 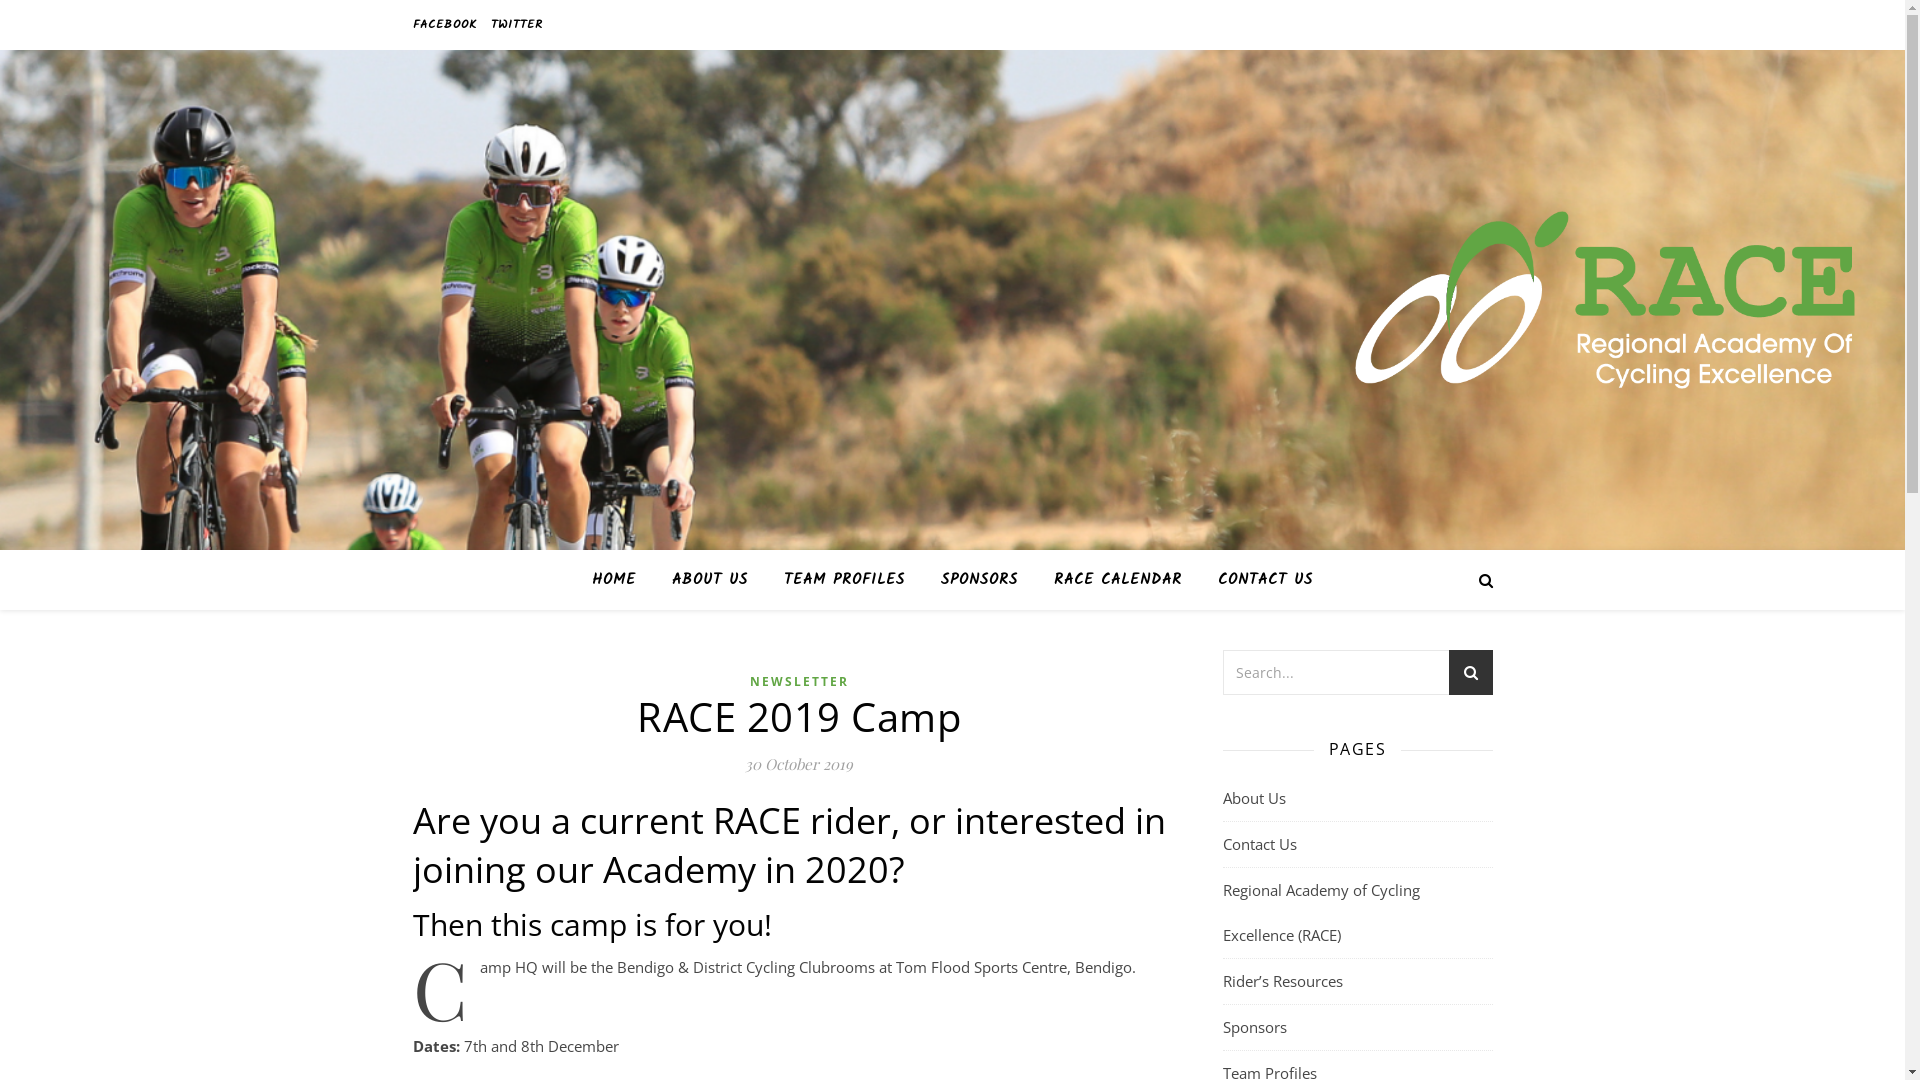 I want to click on FACEBOOK, so click(x=446, y=25).